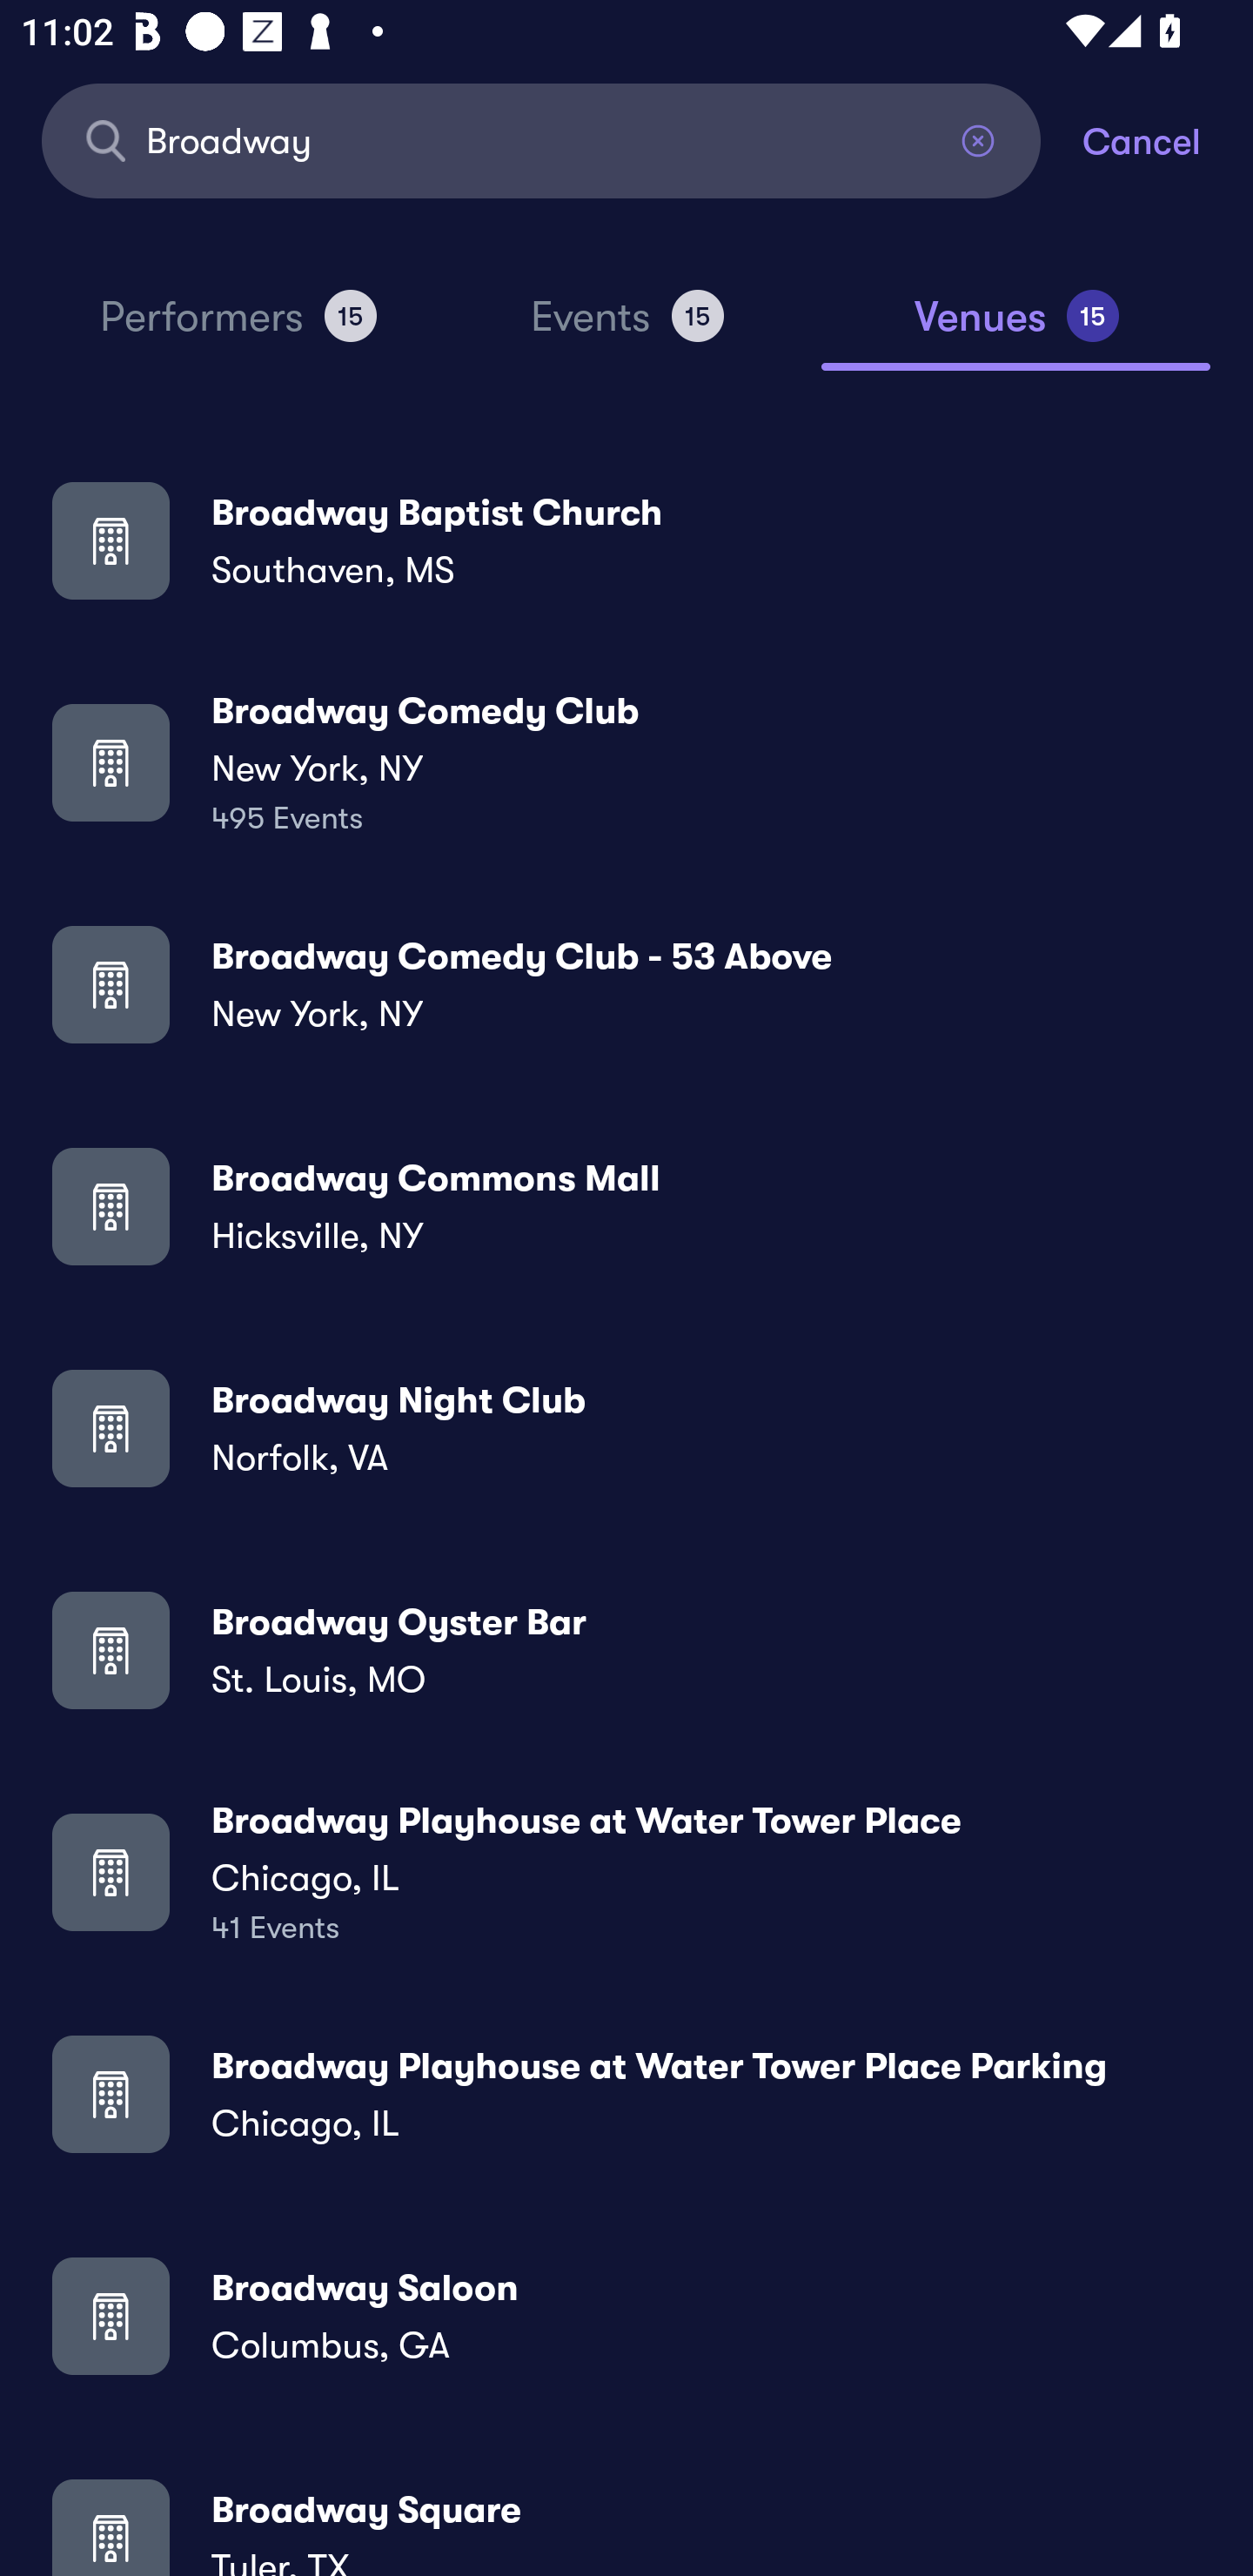 Image resolution: width=1253 pixels, height=2576 pixels. I want to click on Broadway Find, so click(541, 139).